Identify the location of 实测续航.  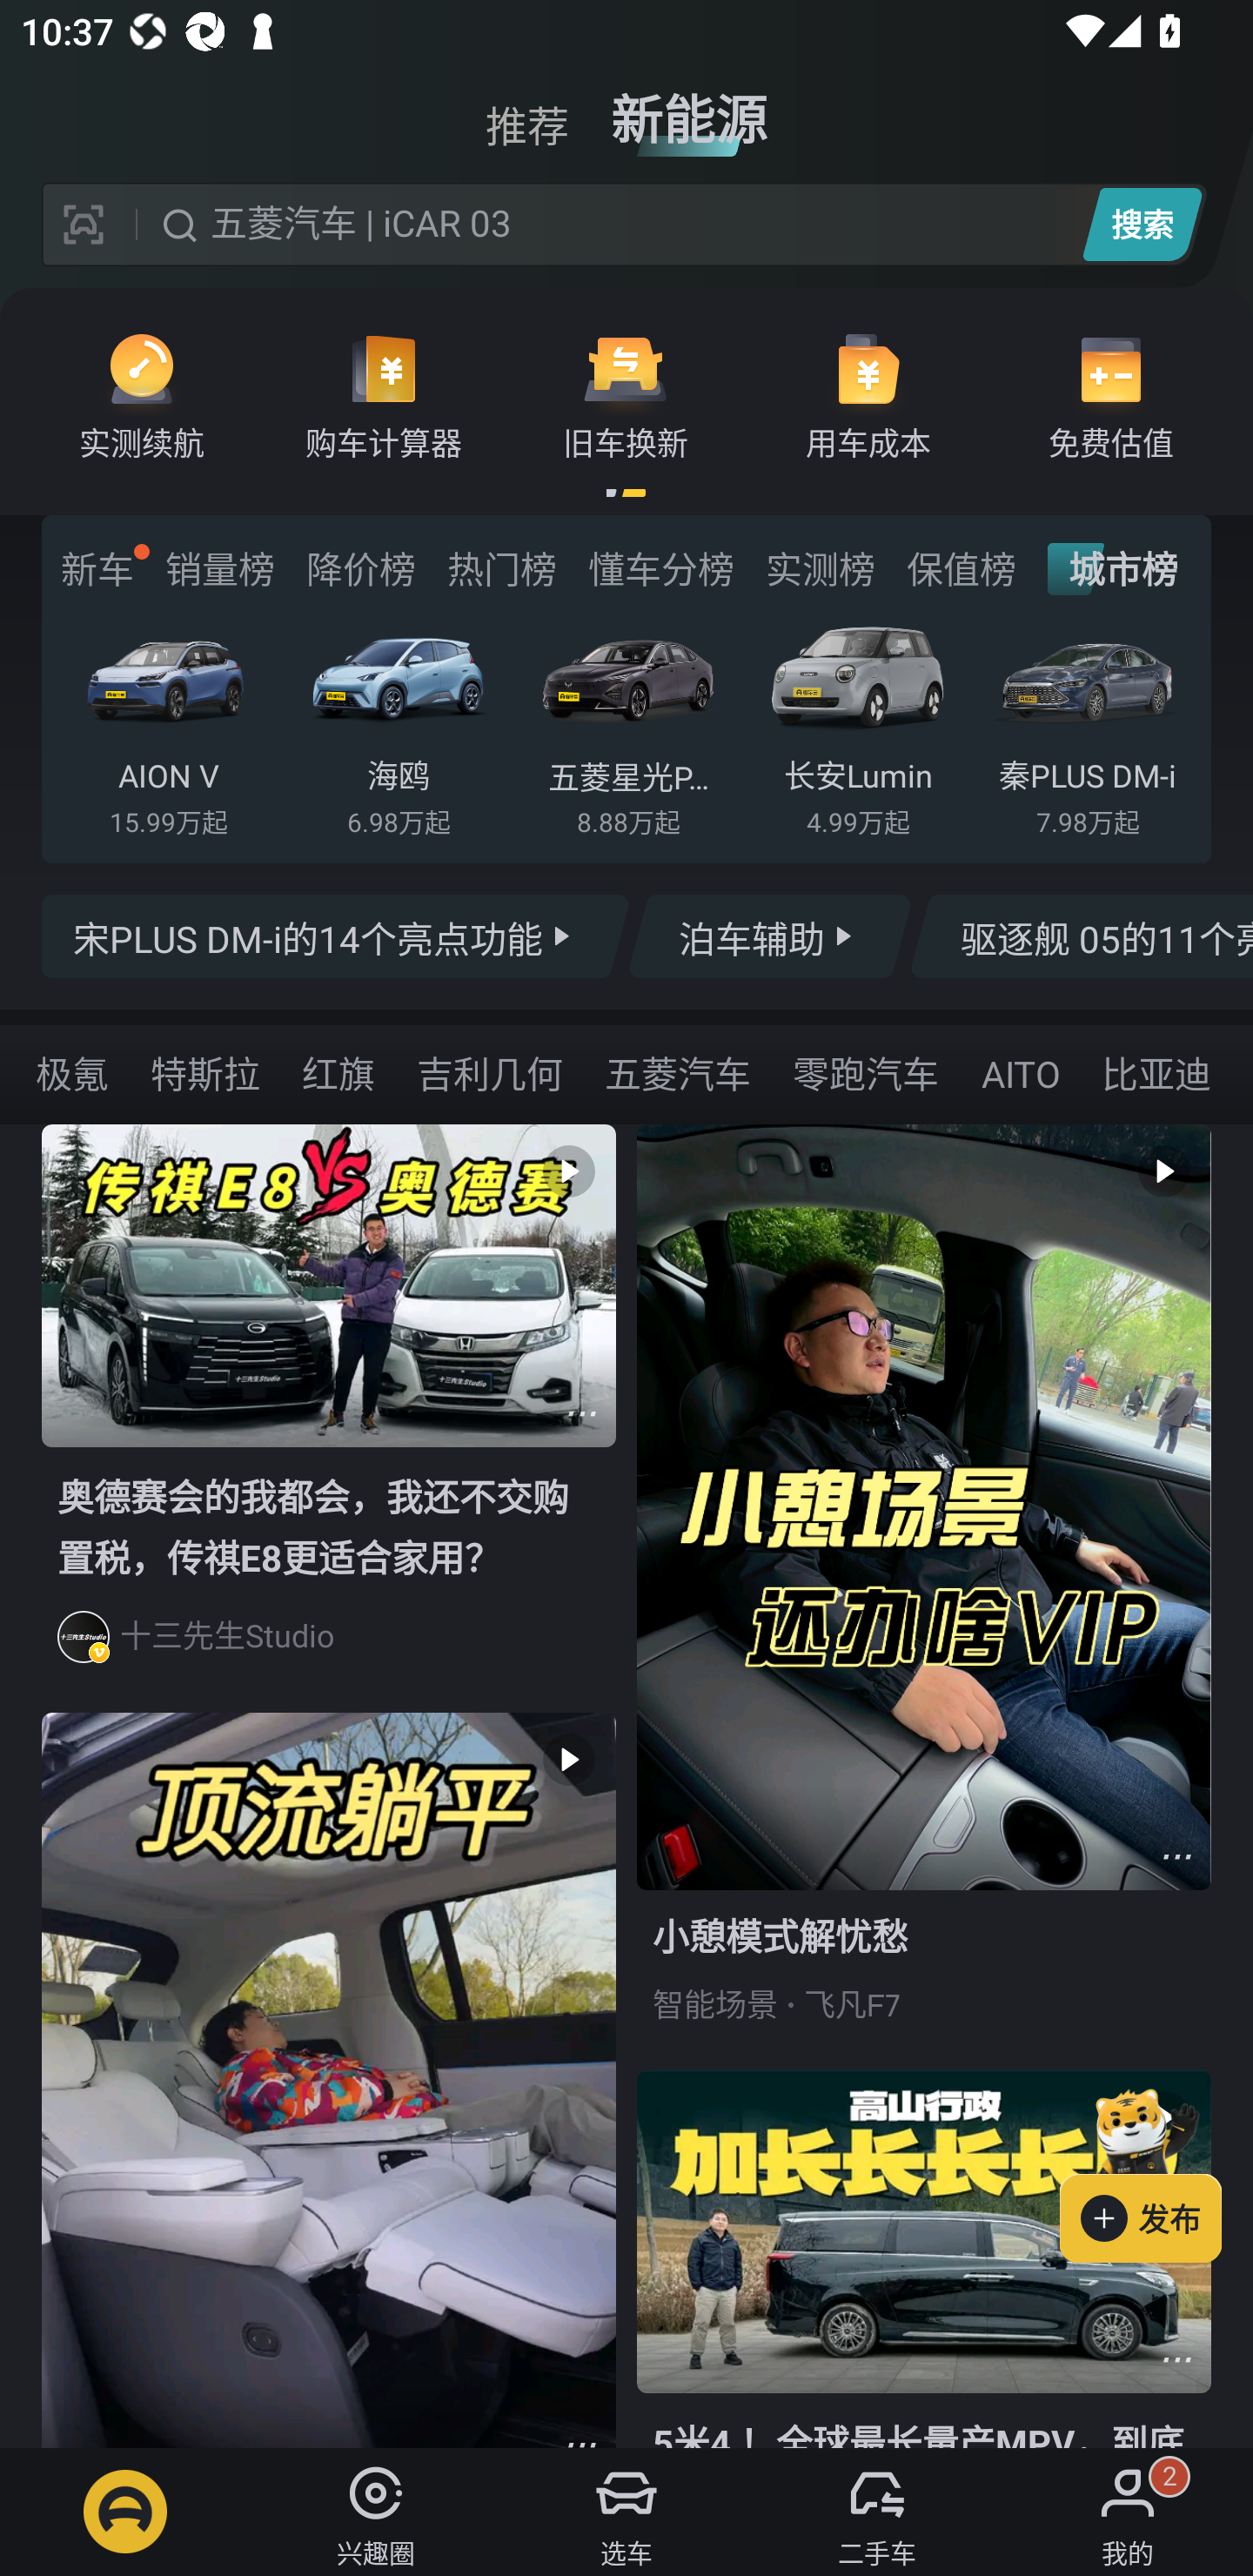
(142, 395).